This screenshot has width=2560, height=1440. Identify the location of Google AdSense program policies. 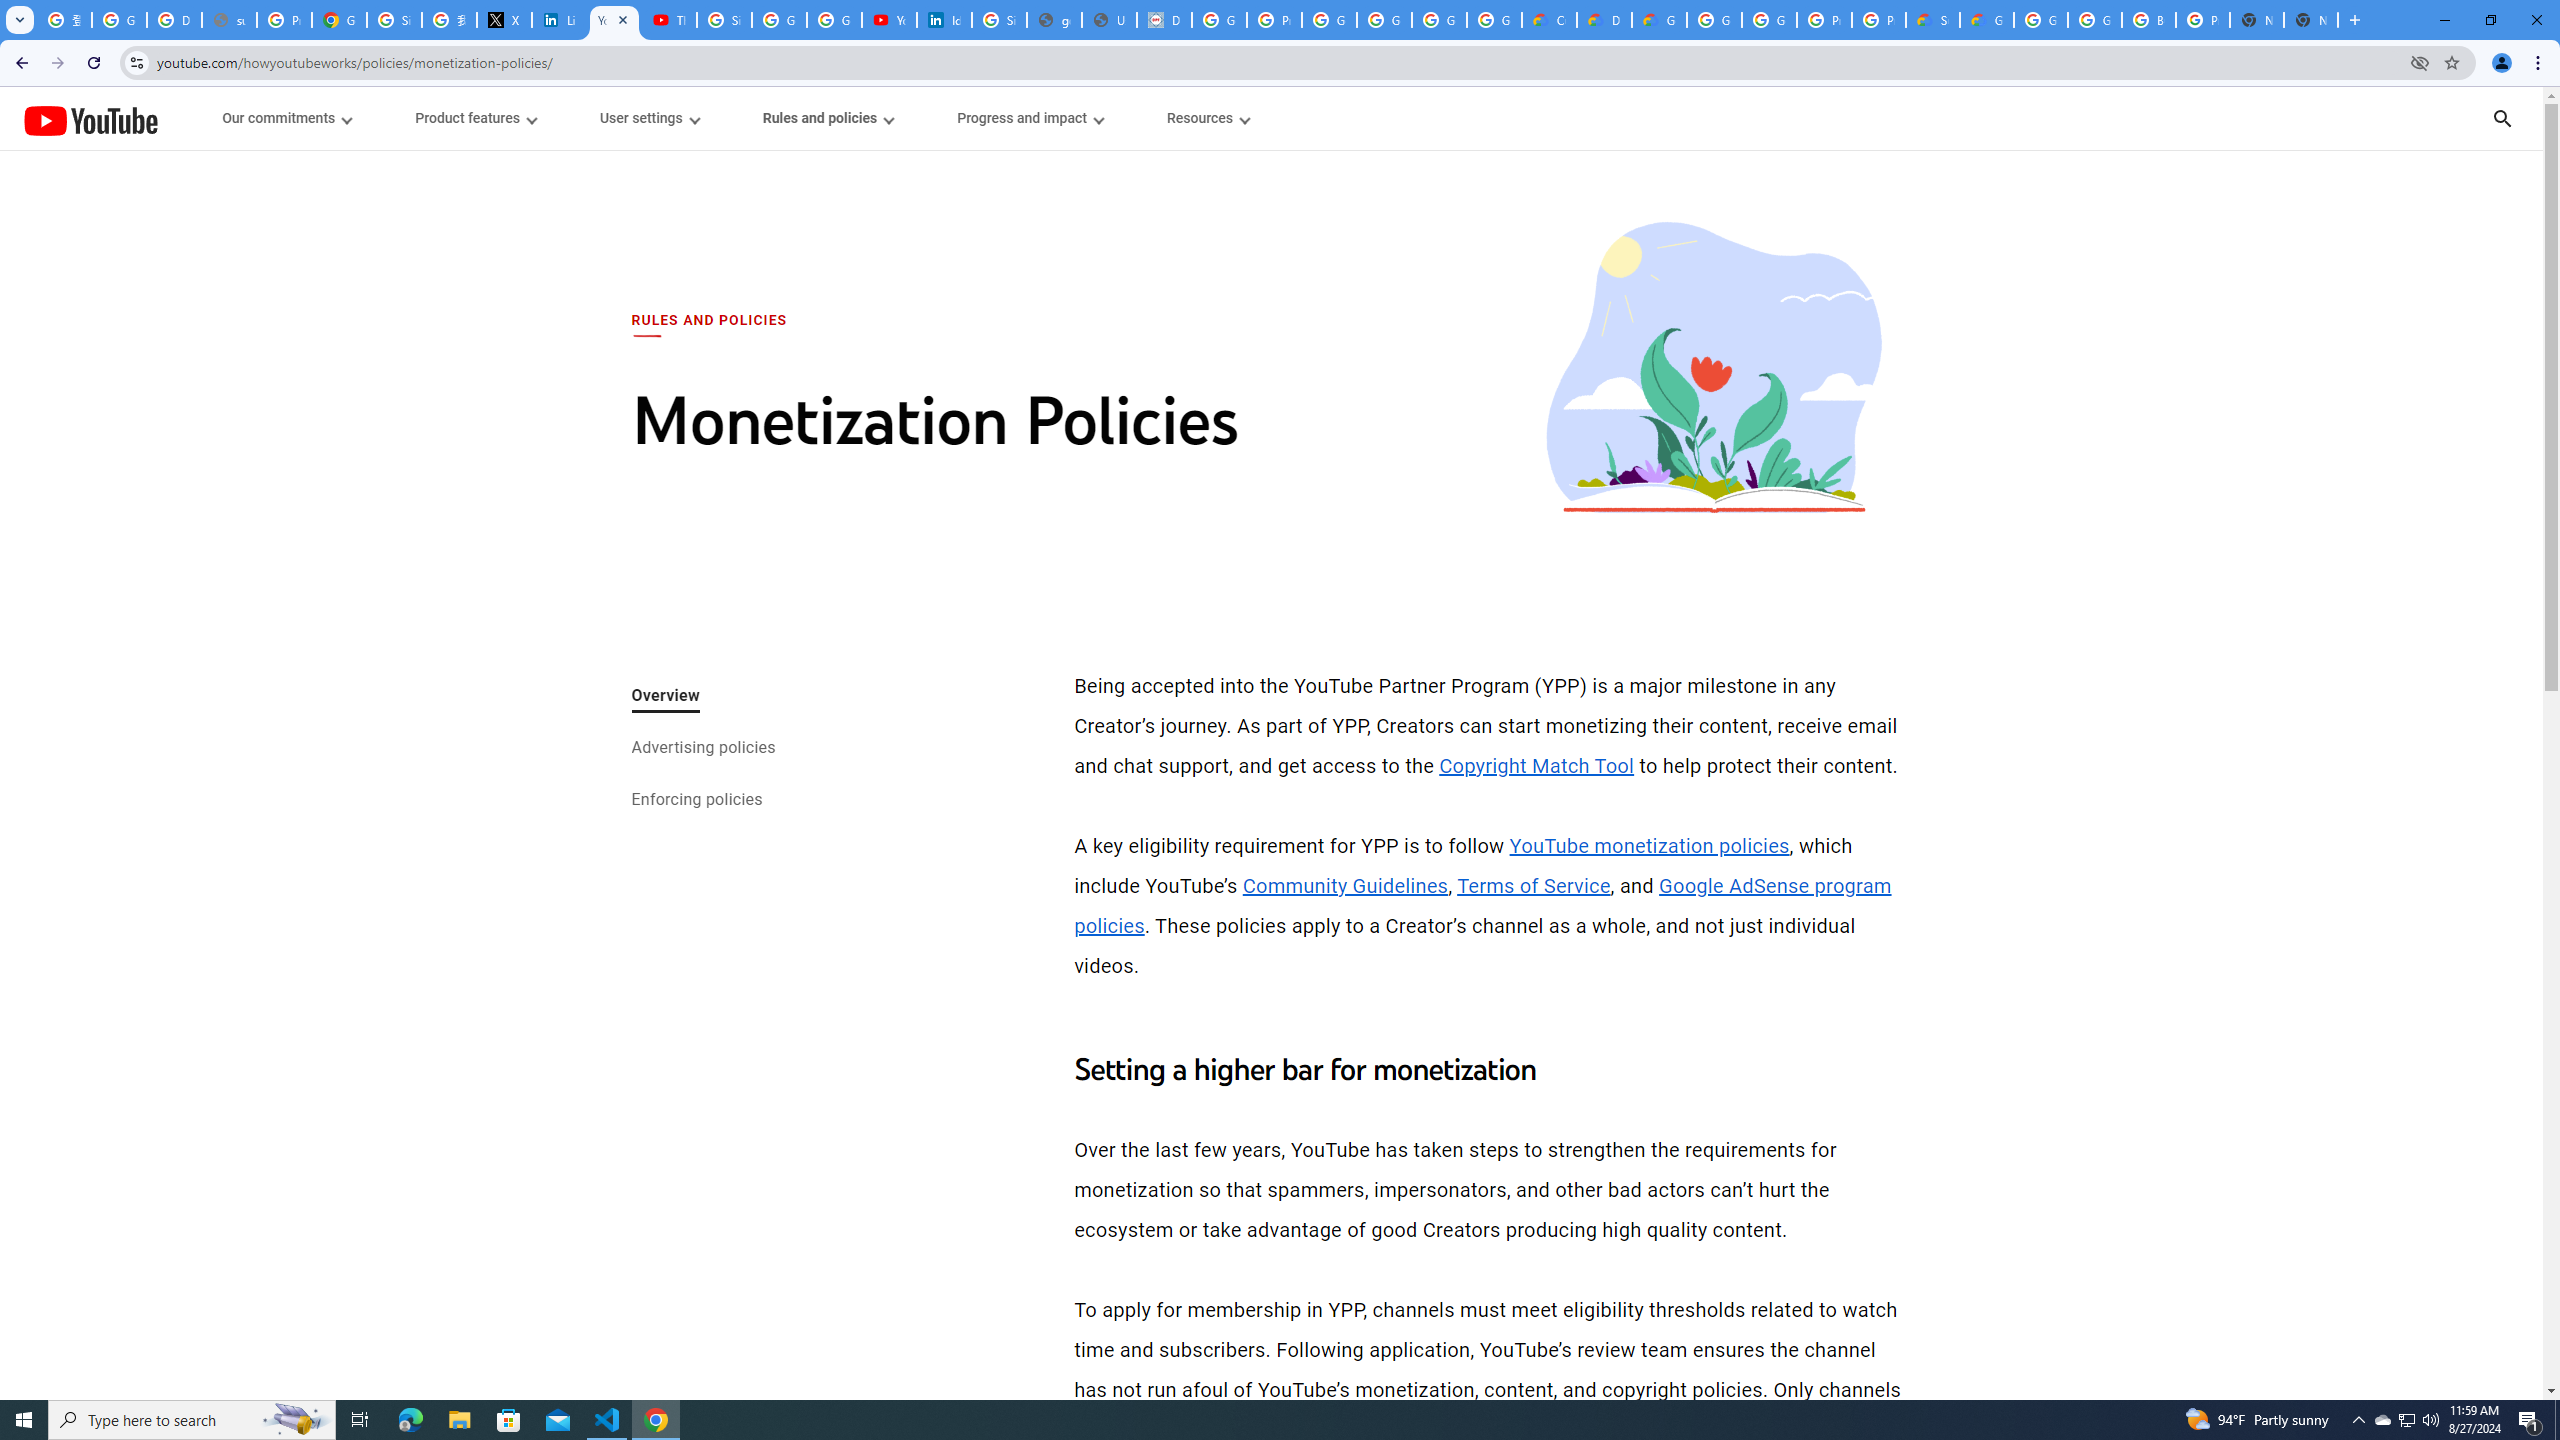
(1483, 906).